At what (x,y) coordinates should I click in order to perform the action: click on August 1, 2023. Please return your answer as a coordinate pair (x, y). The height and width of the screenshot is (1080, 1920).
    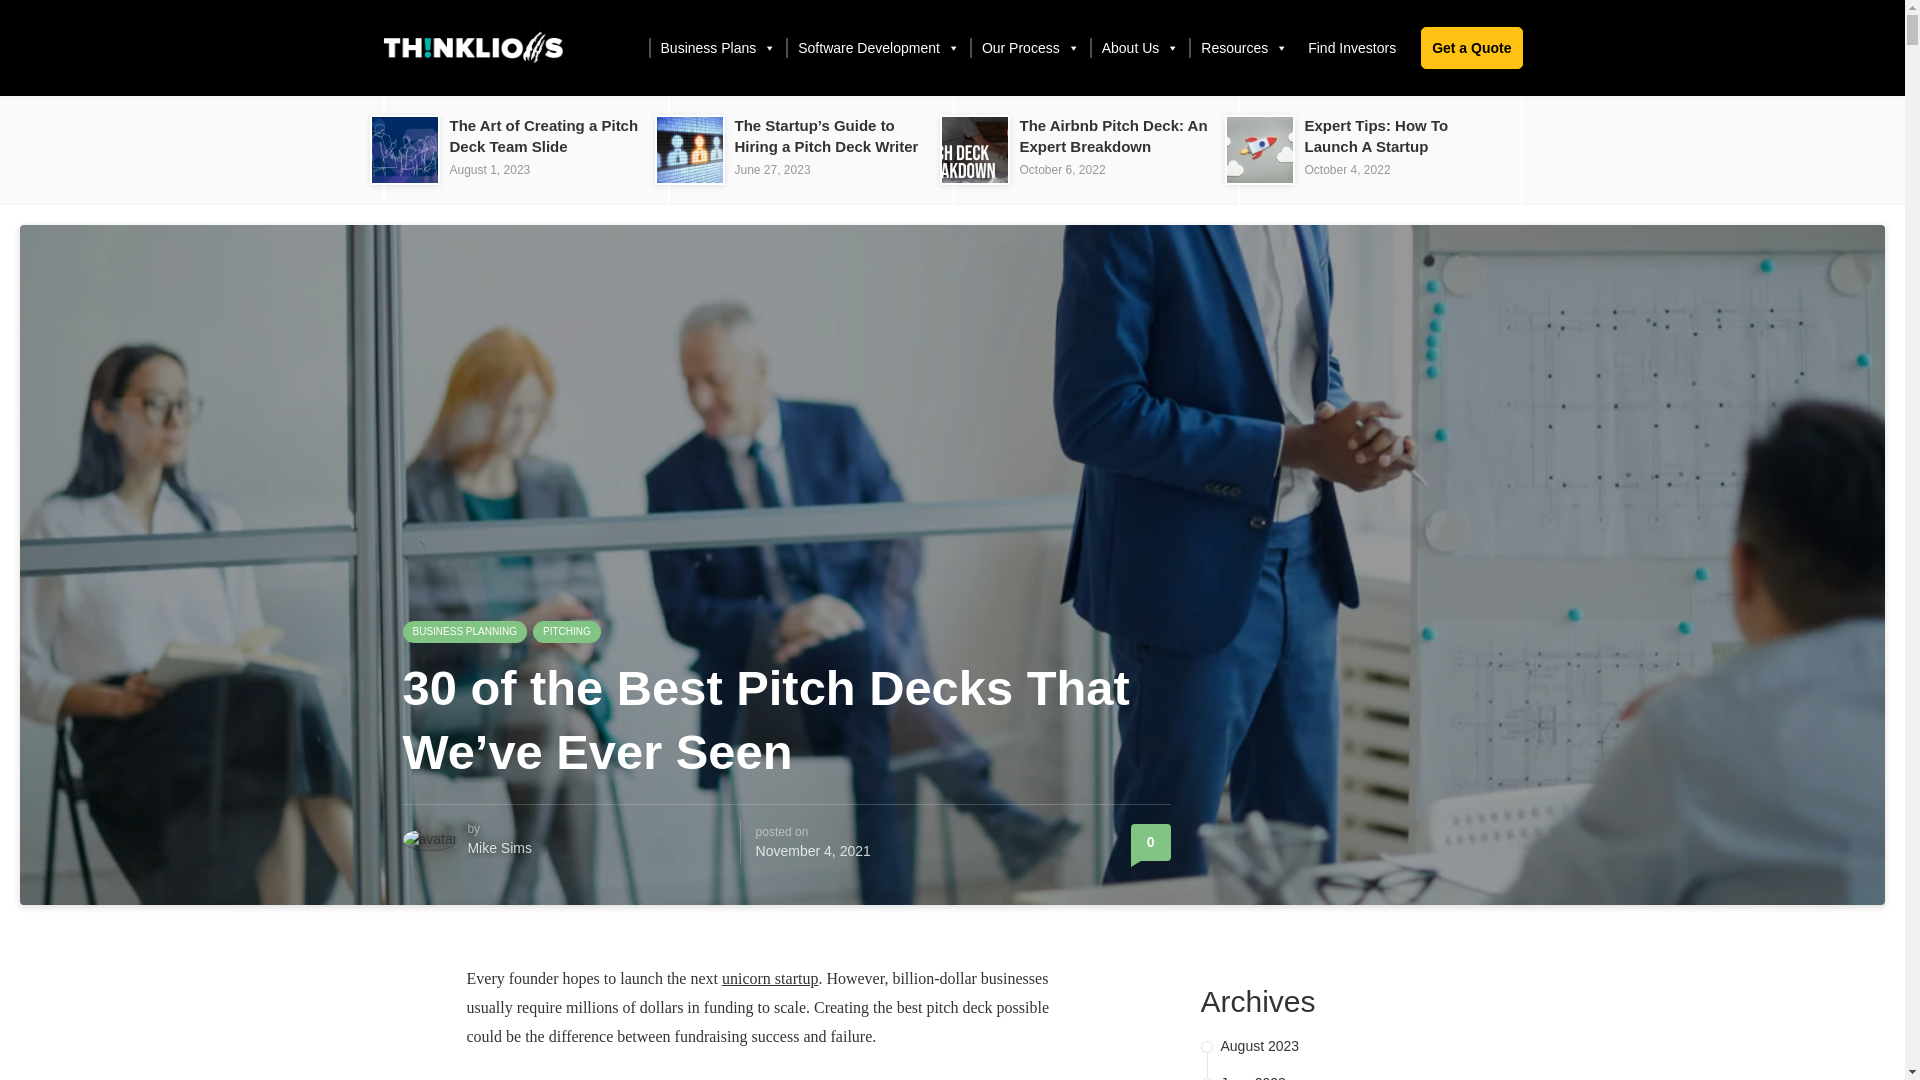
    Looking at the image, I should click on (490, 170).